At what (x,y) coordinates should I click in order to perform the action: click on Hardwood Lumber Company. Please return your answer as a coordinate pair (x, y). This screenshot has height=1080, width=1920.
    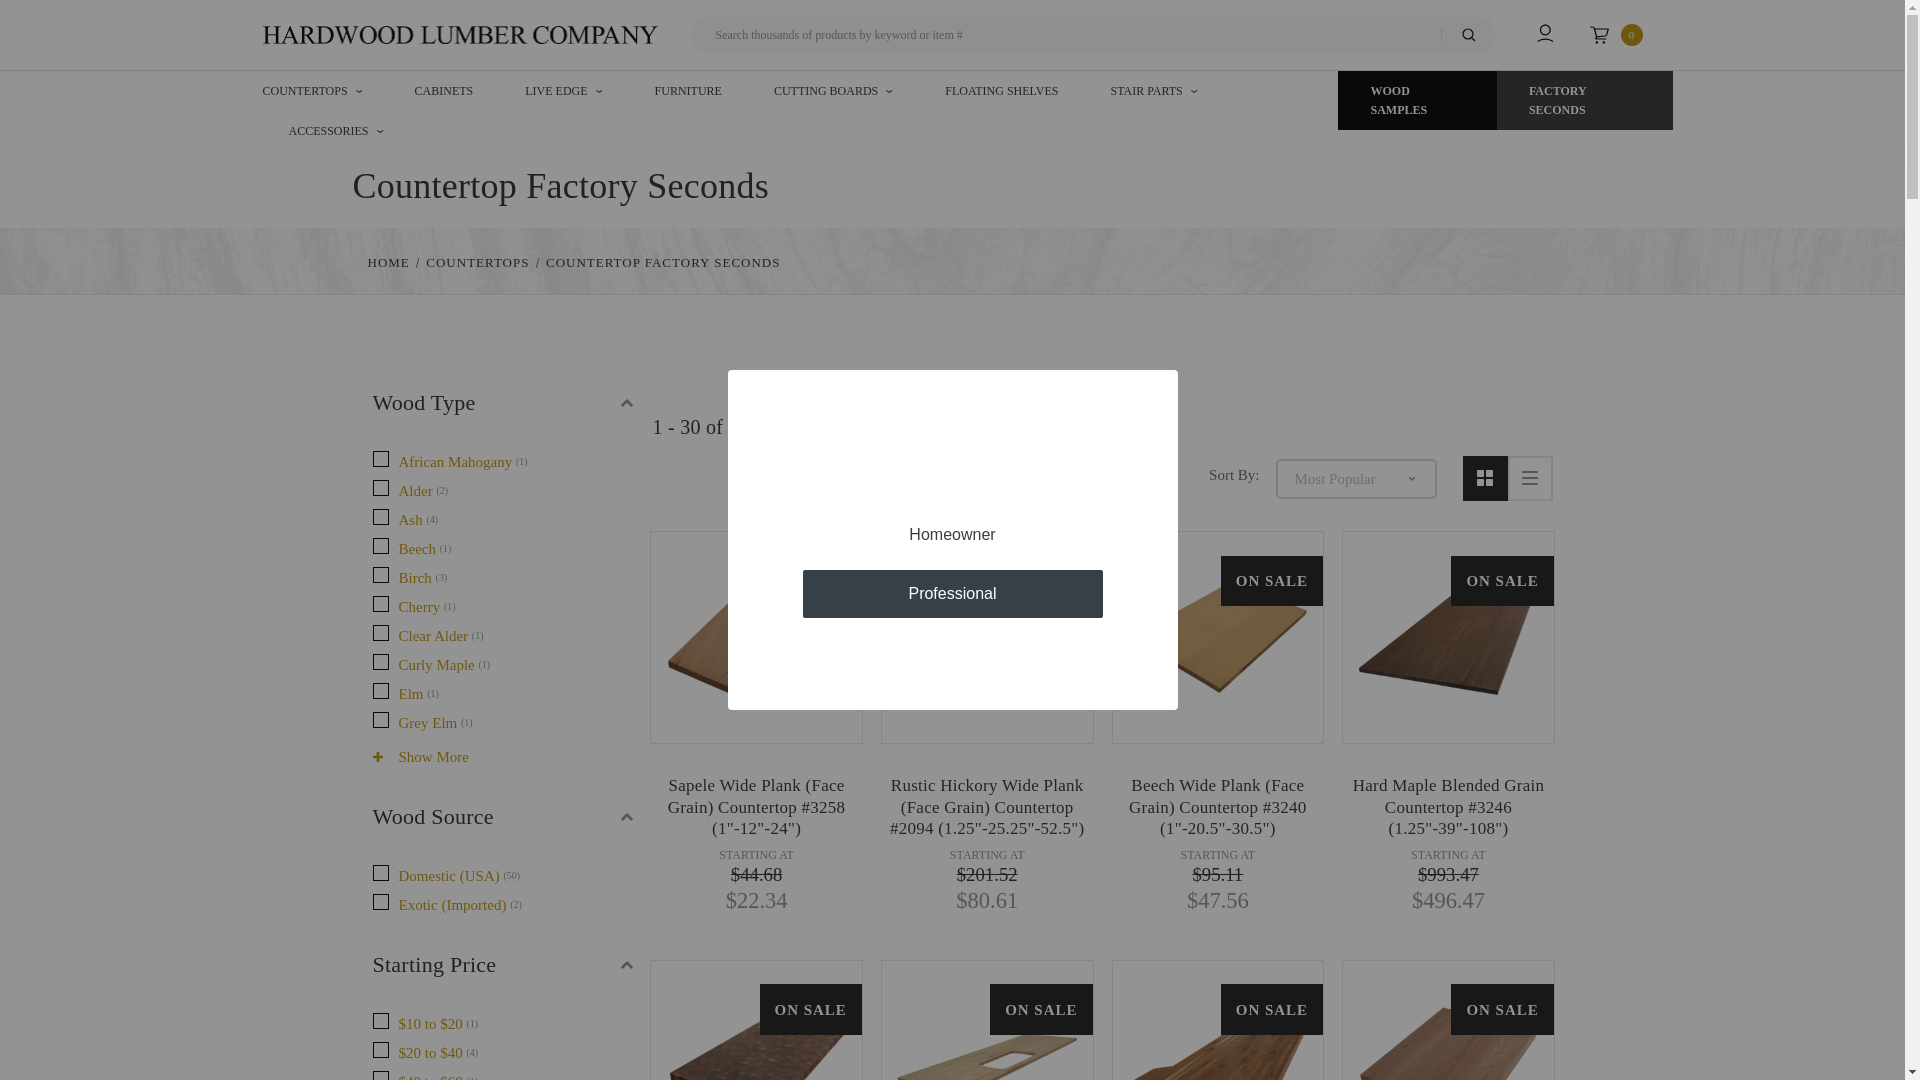
    Looking at the image, I should click on (458, 34).